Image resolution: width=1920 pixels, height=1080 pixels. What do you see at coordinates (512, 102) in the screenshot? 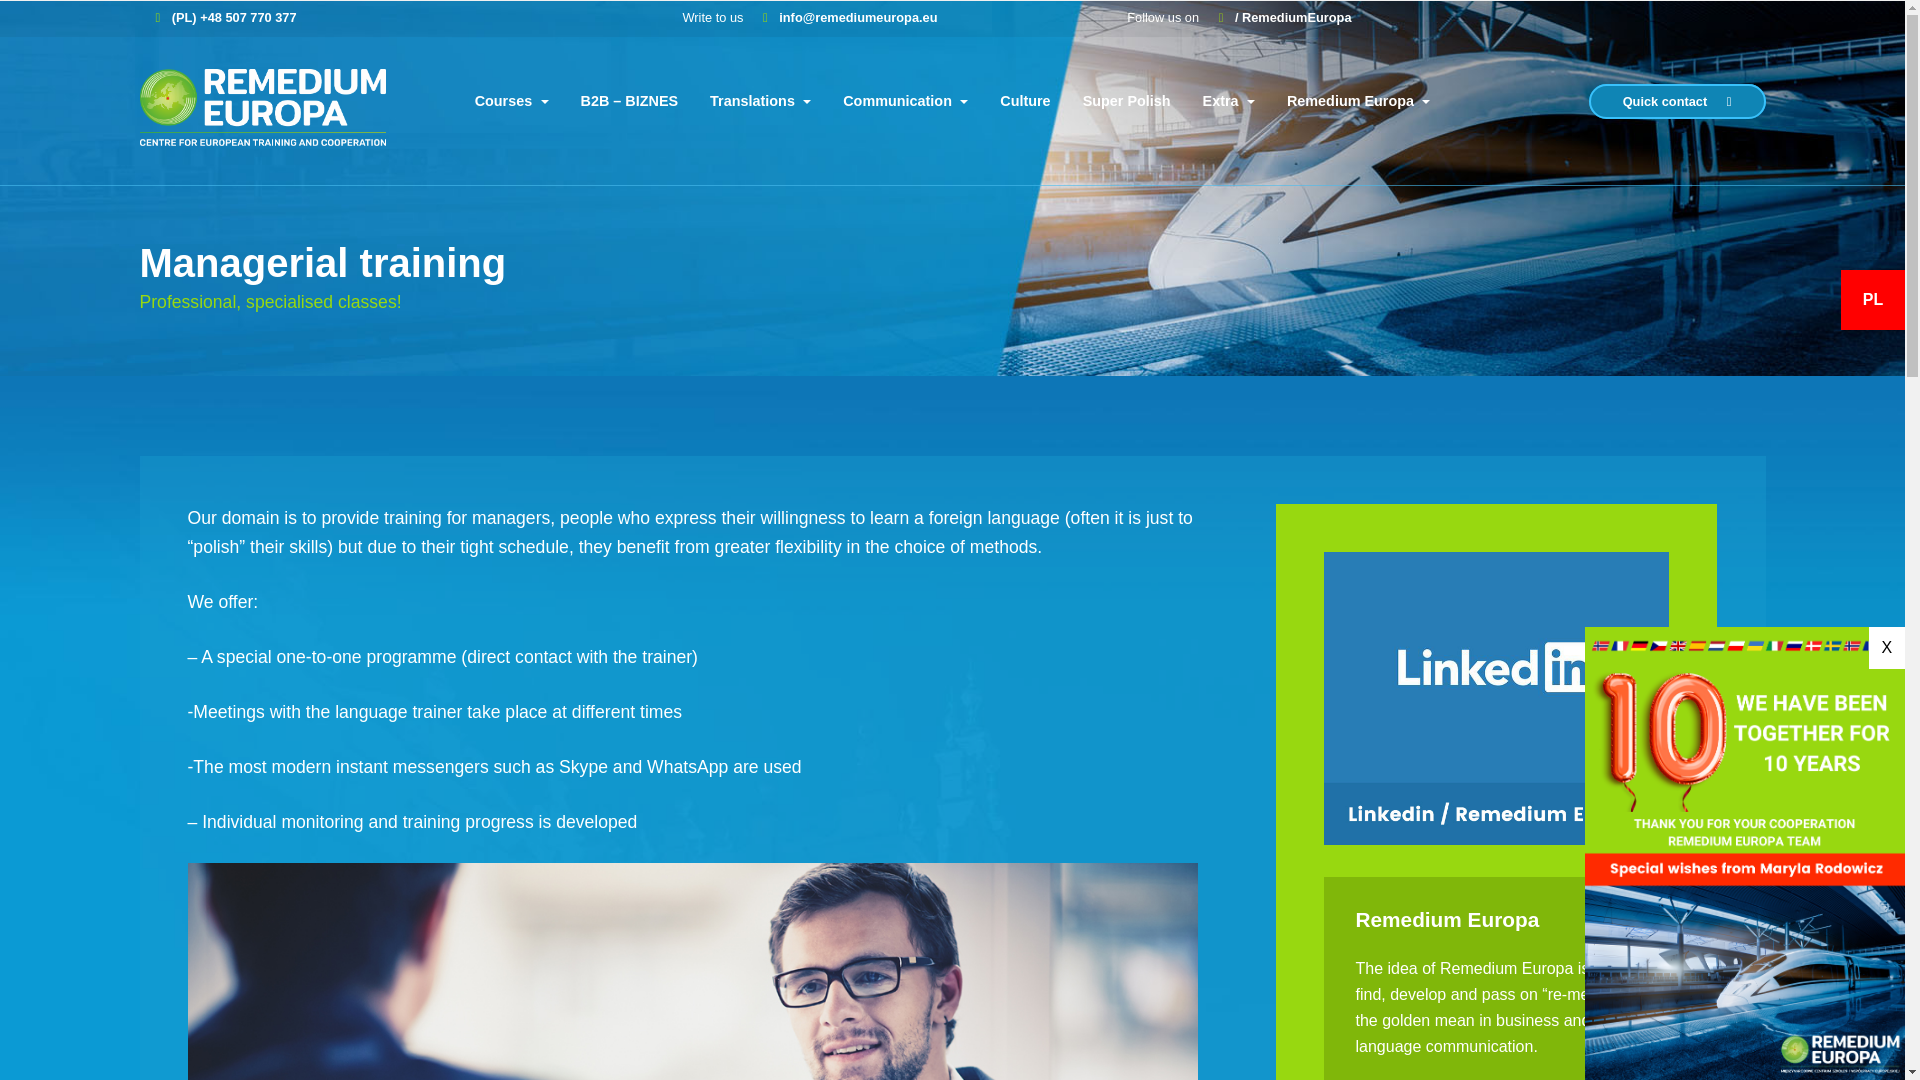
I see `Courses` at bounding box center [512, 102].